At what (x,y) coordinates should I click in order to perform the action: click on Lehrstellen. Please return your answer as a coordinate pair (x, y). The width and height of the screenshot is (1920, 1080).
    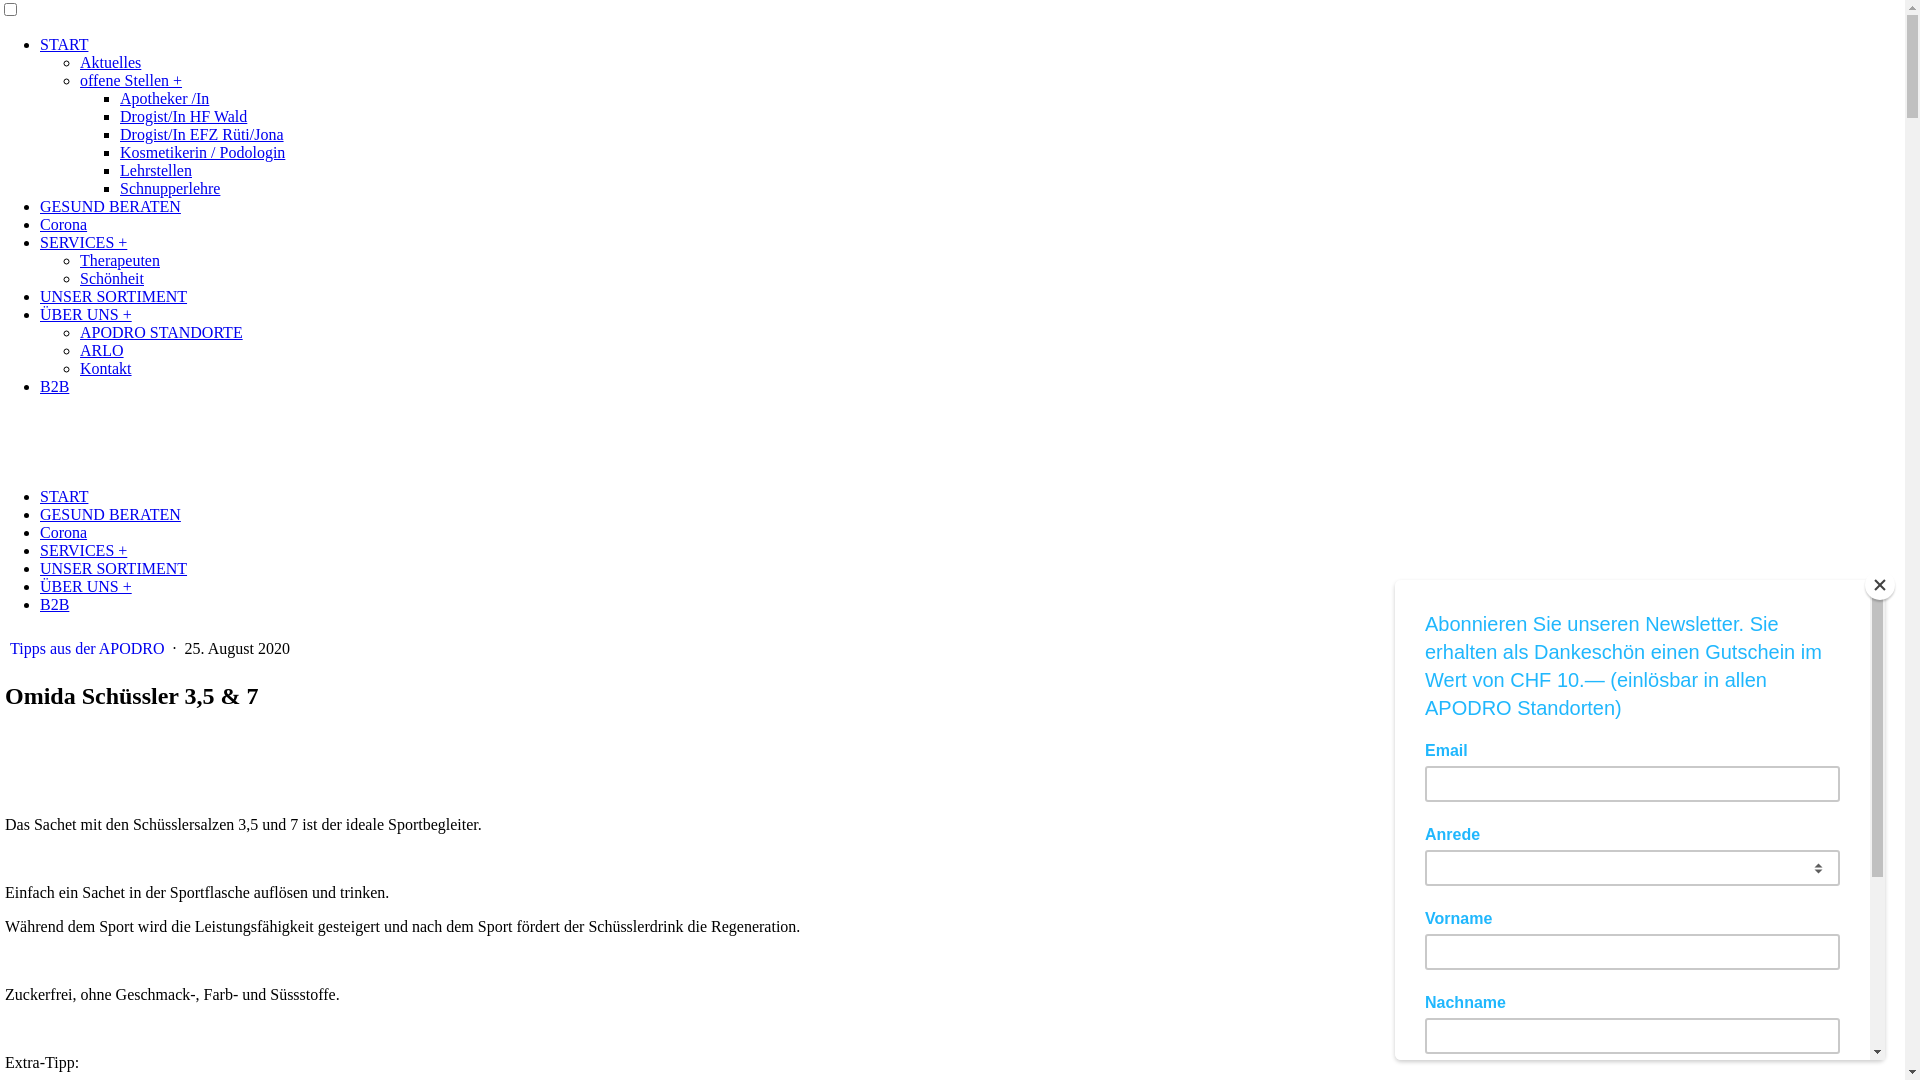
    Looking at the image, I should click on (156, 170).